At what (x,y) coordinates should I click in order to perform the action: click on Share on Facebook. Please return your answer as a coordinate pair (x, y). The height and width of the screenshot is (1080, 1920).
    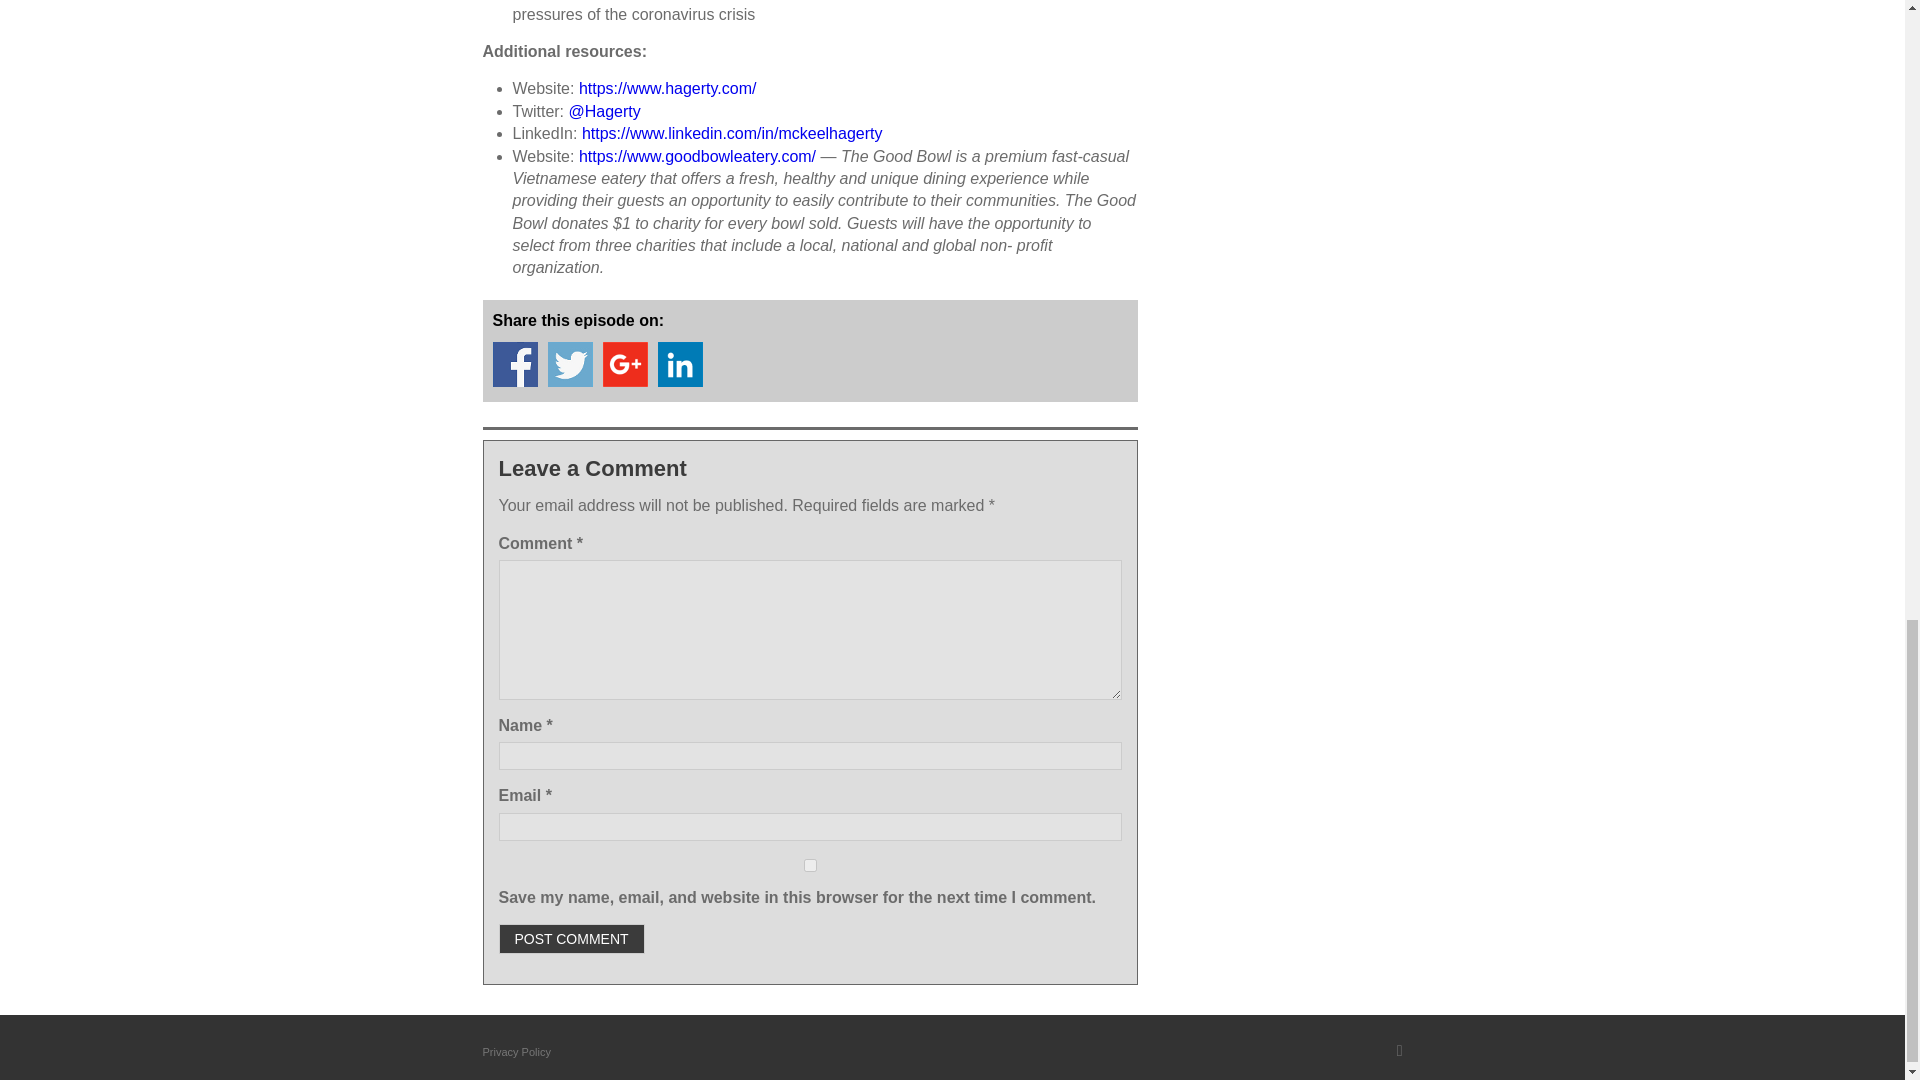
    Looking at the image, I should click on (514, 364).